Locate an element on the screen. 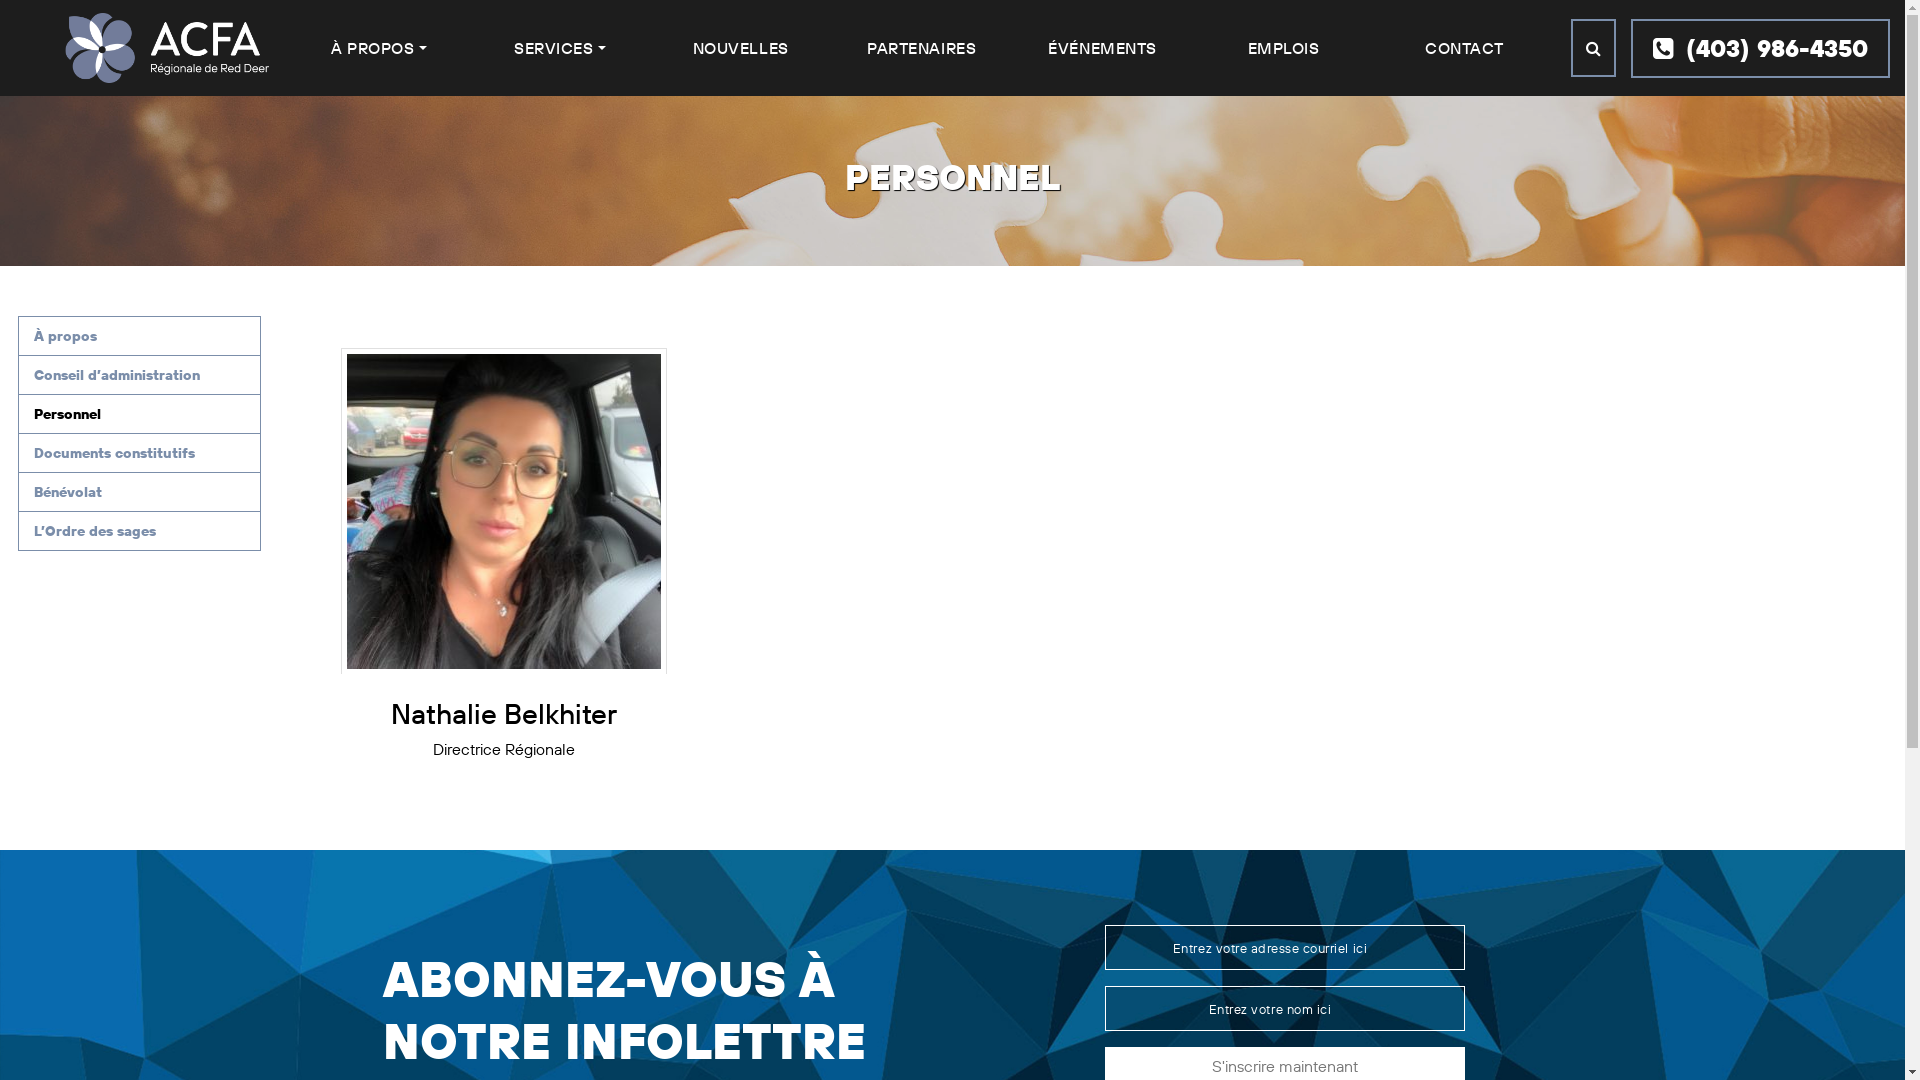  Search is located at coordinates (1594, 48).